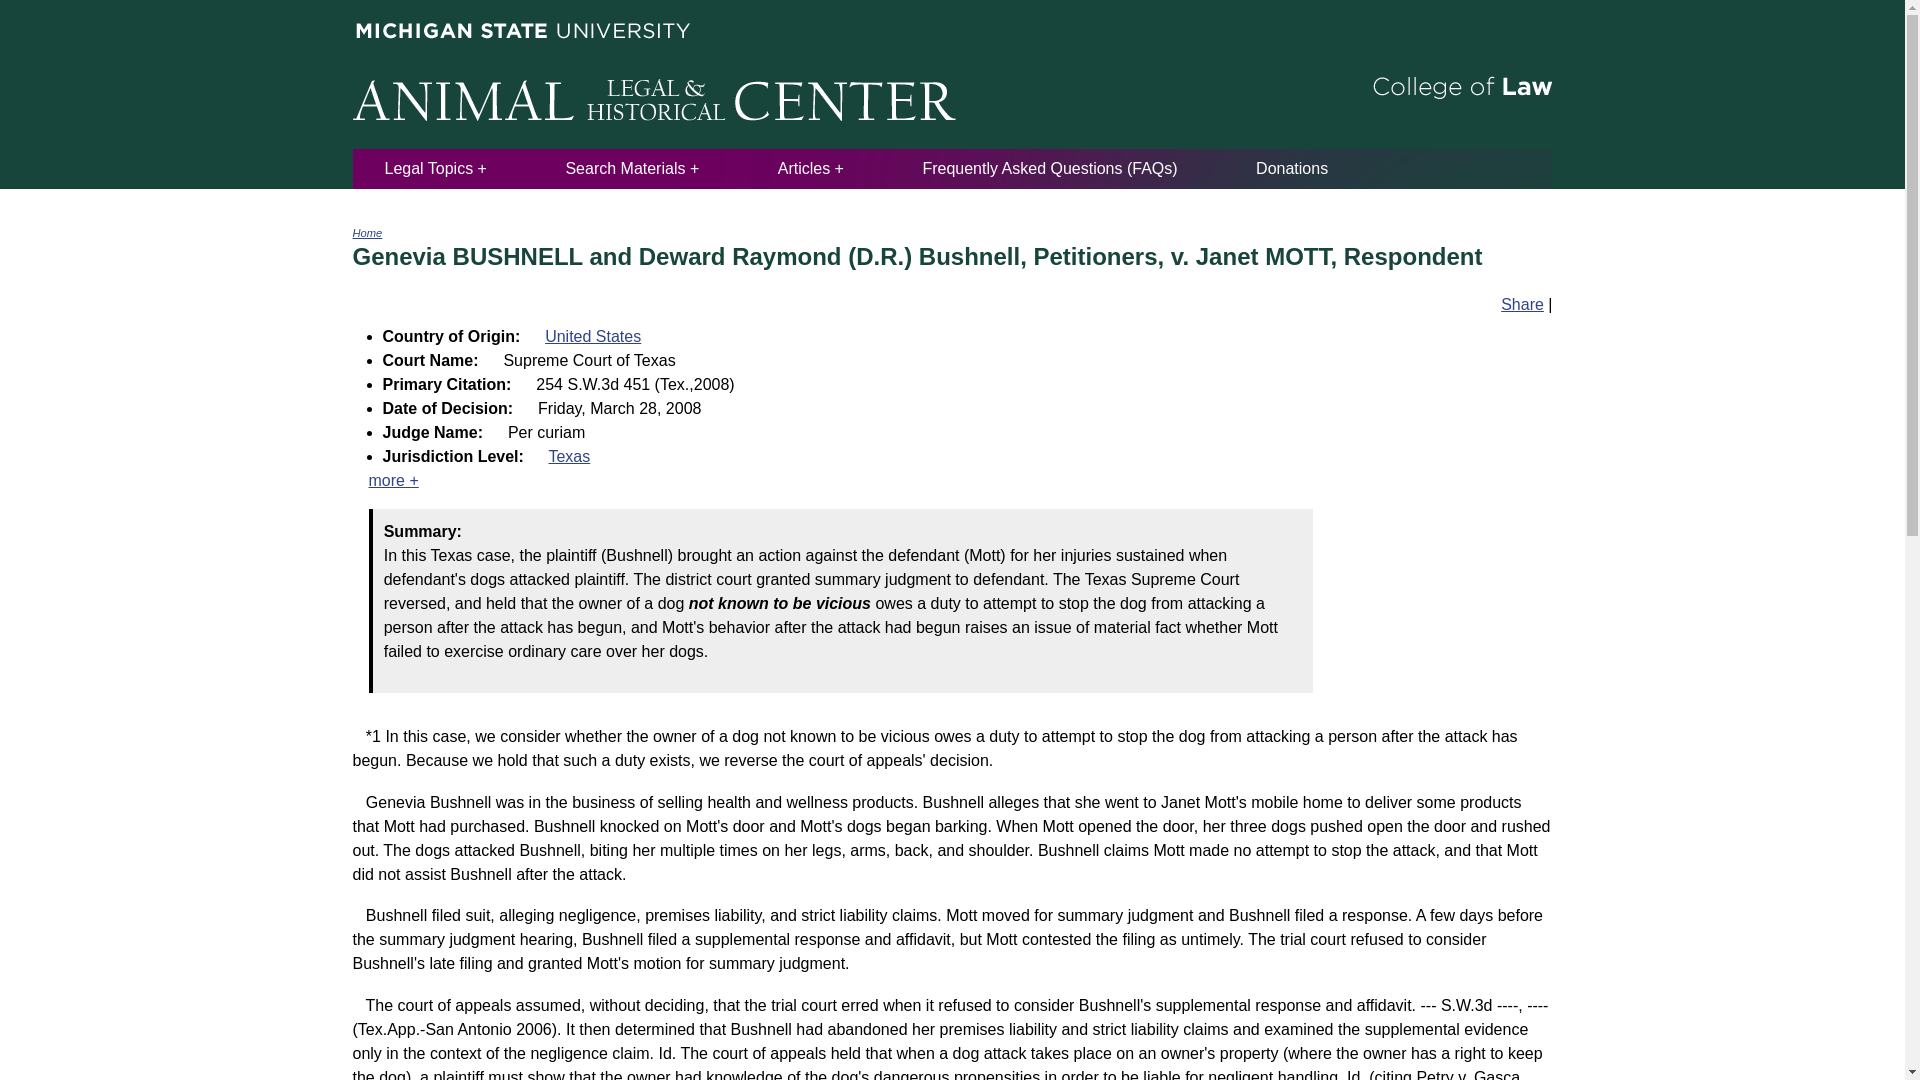 The height and width of the screenshot is (1080, 1920). I want to click on Search Materials, so click(632, 168).